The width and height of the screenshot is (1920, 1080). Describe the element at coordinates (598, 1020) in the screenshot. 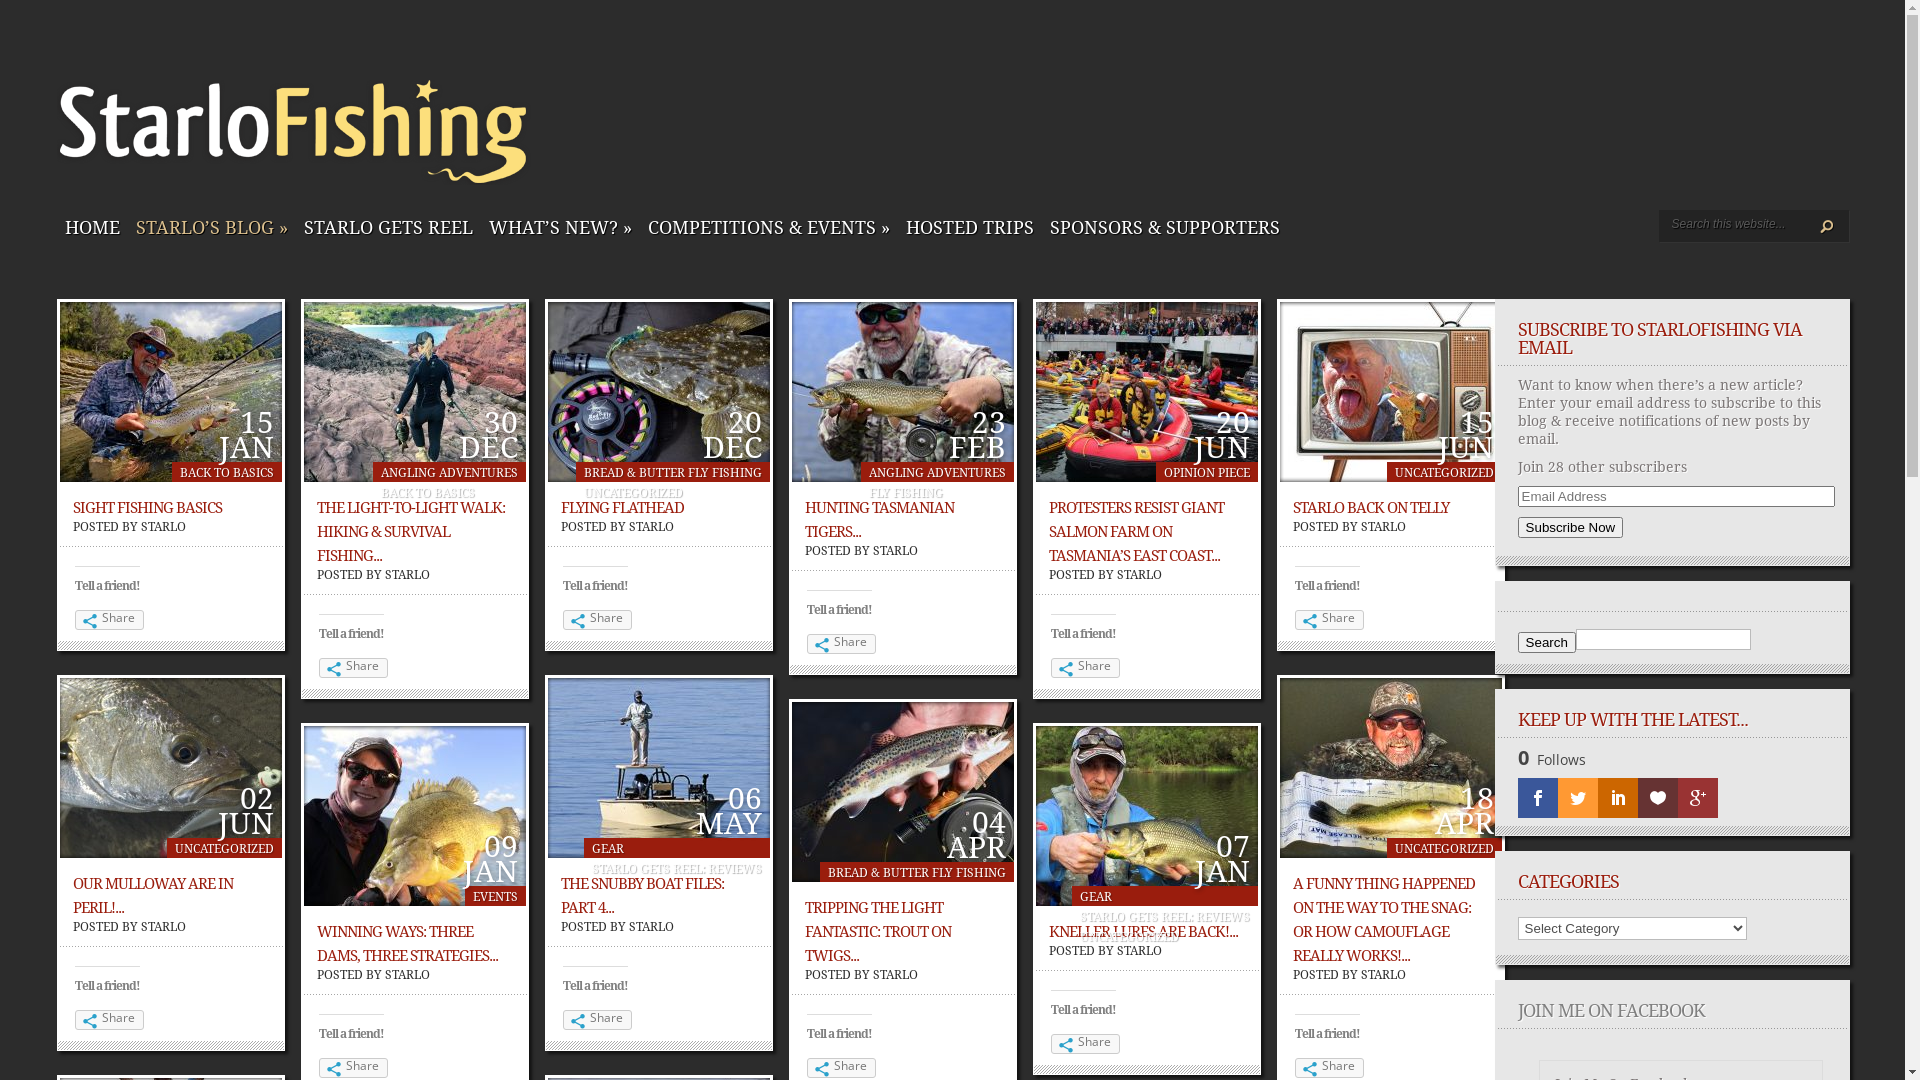

I see `Share` at that location.